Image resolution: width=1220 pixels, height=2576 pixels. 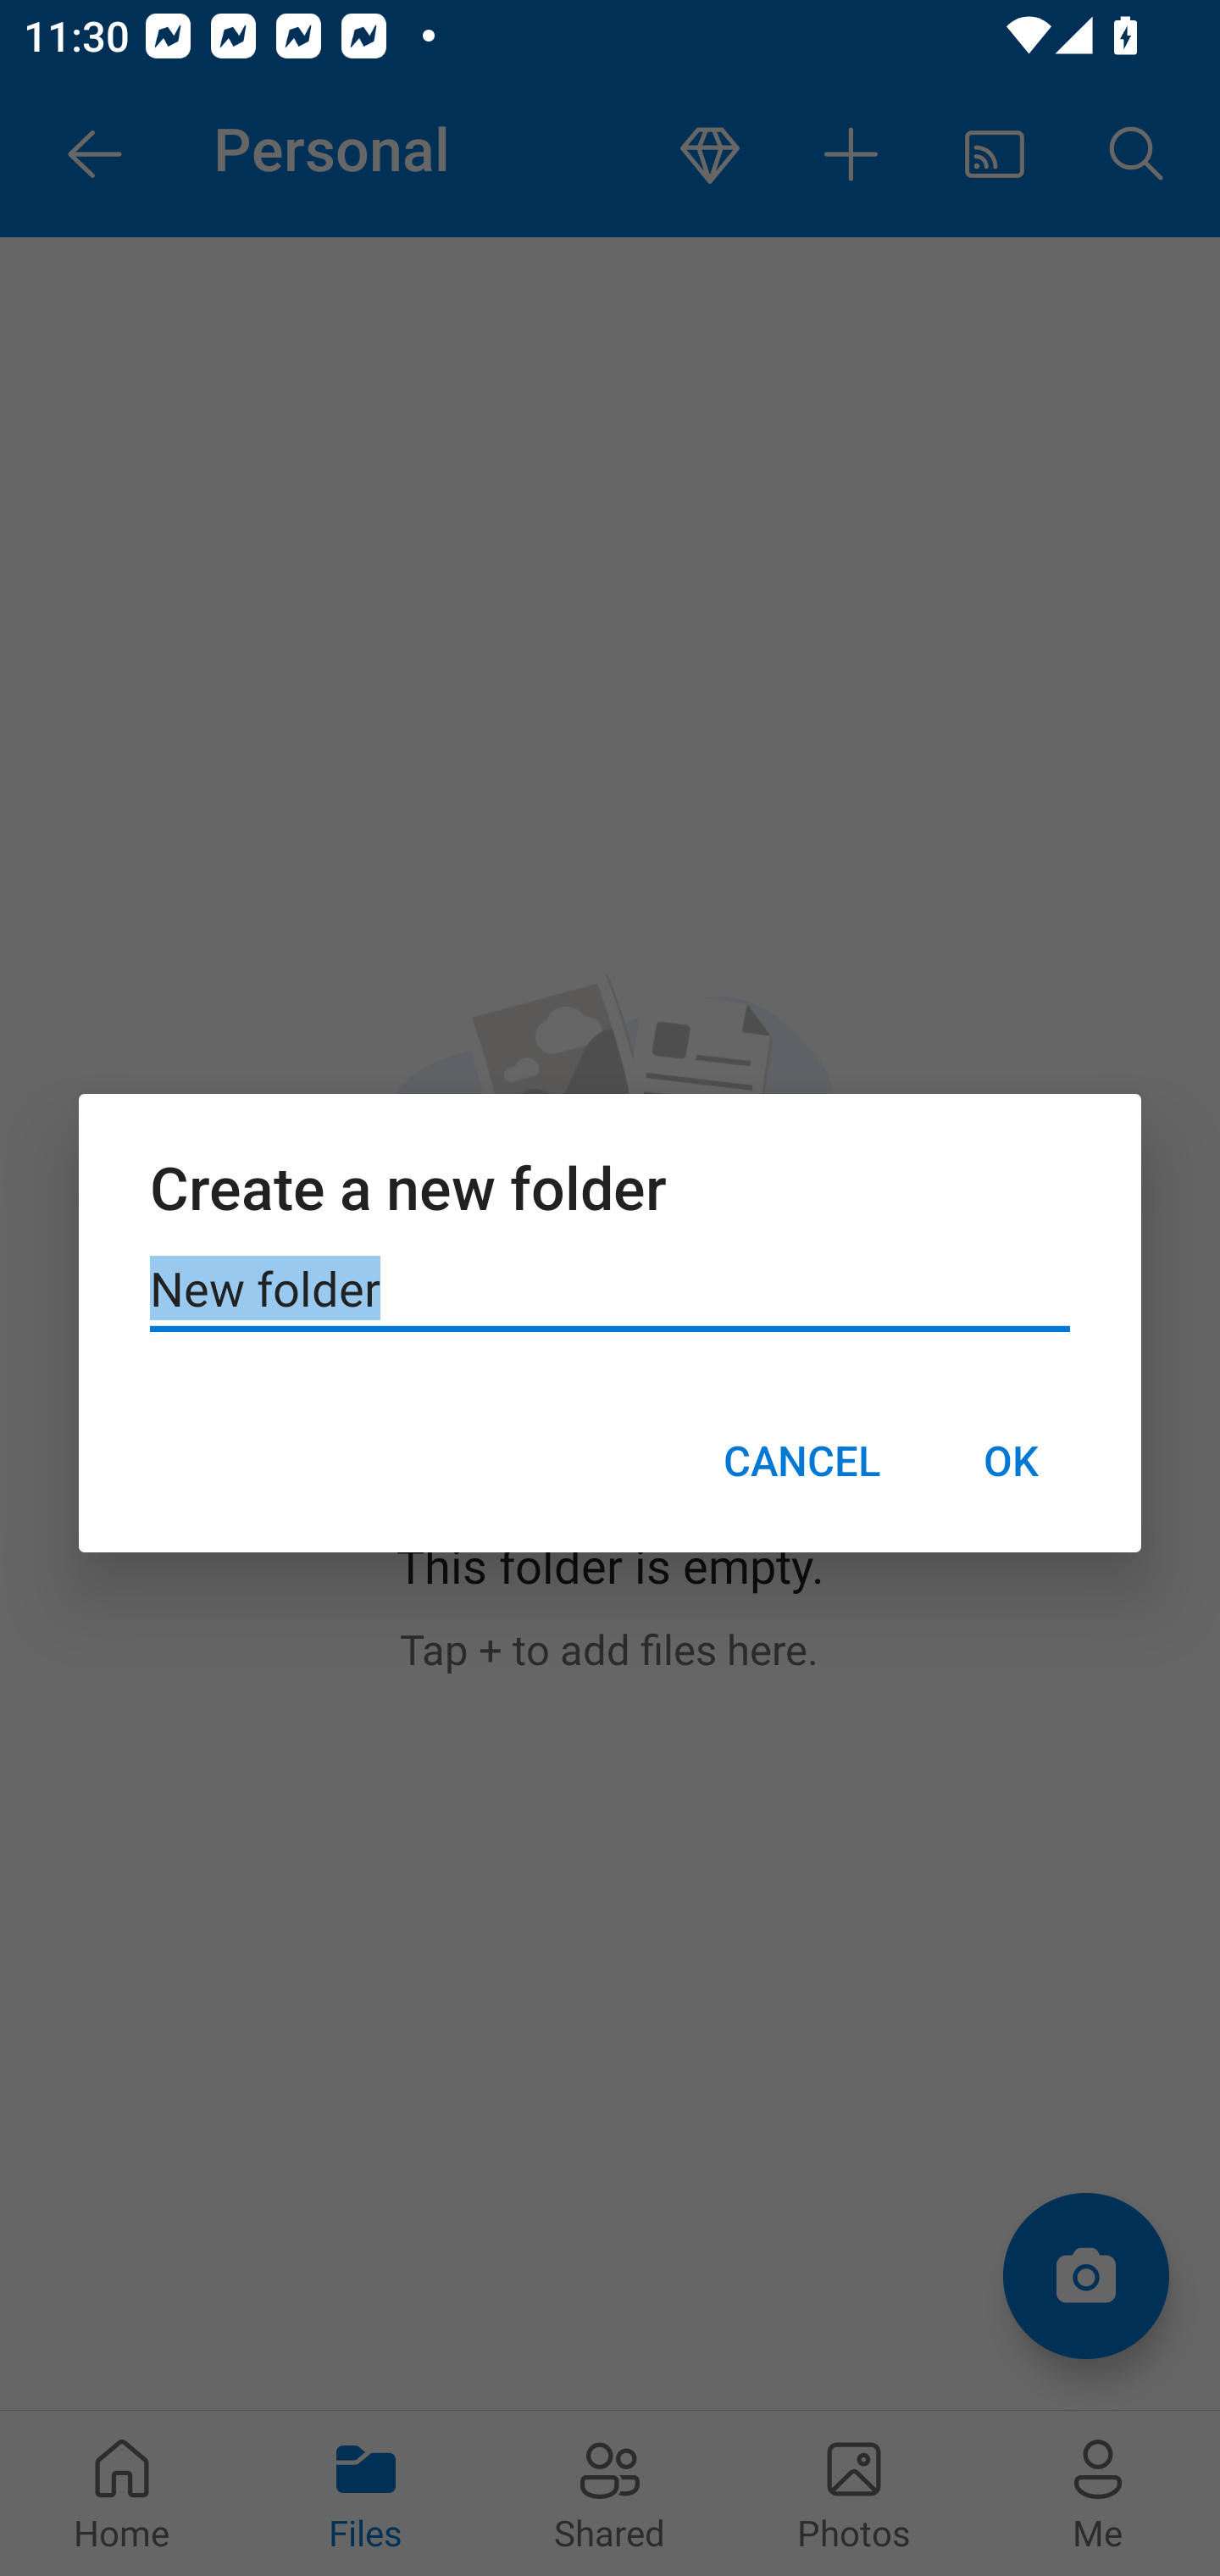 What do you see at coordinates (801, 1460) in the screenshot?
I see `CANCEL` at bounding box center [801, 1460].